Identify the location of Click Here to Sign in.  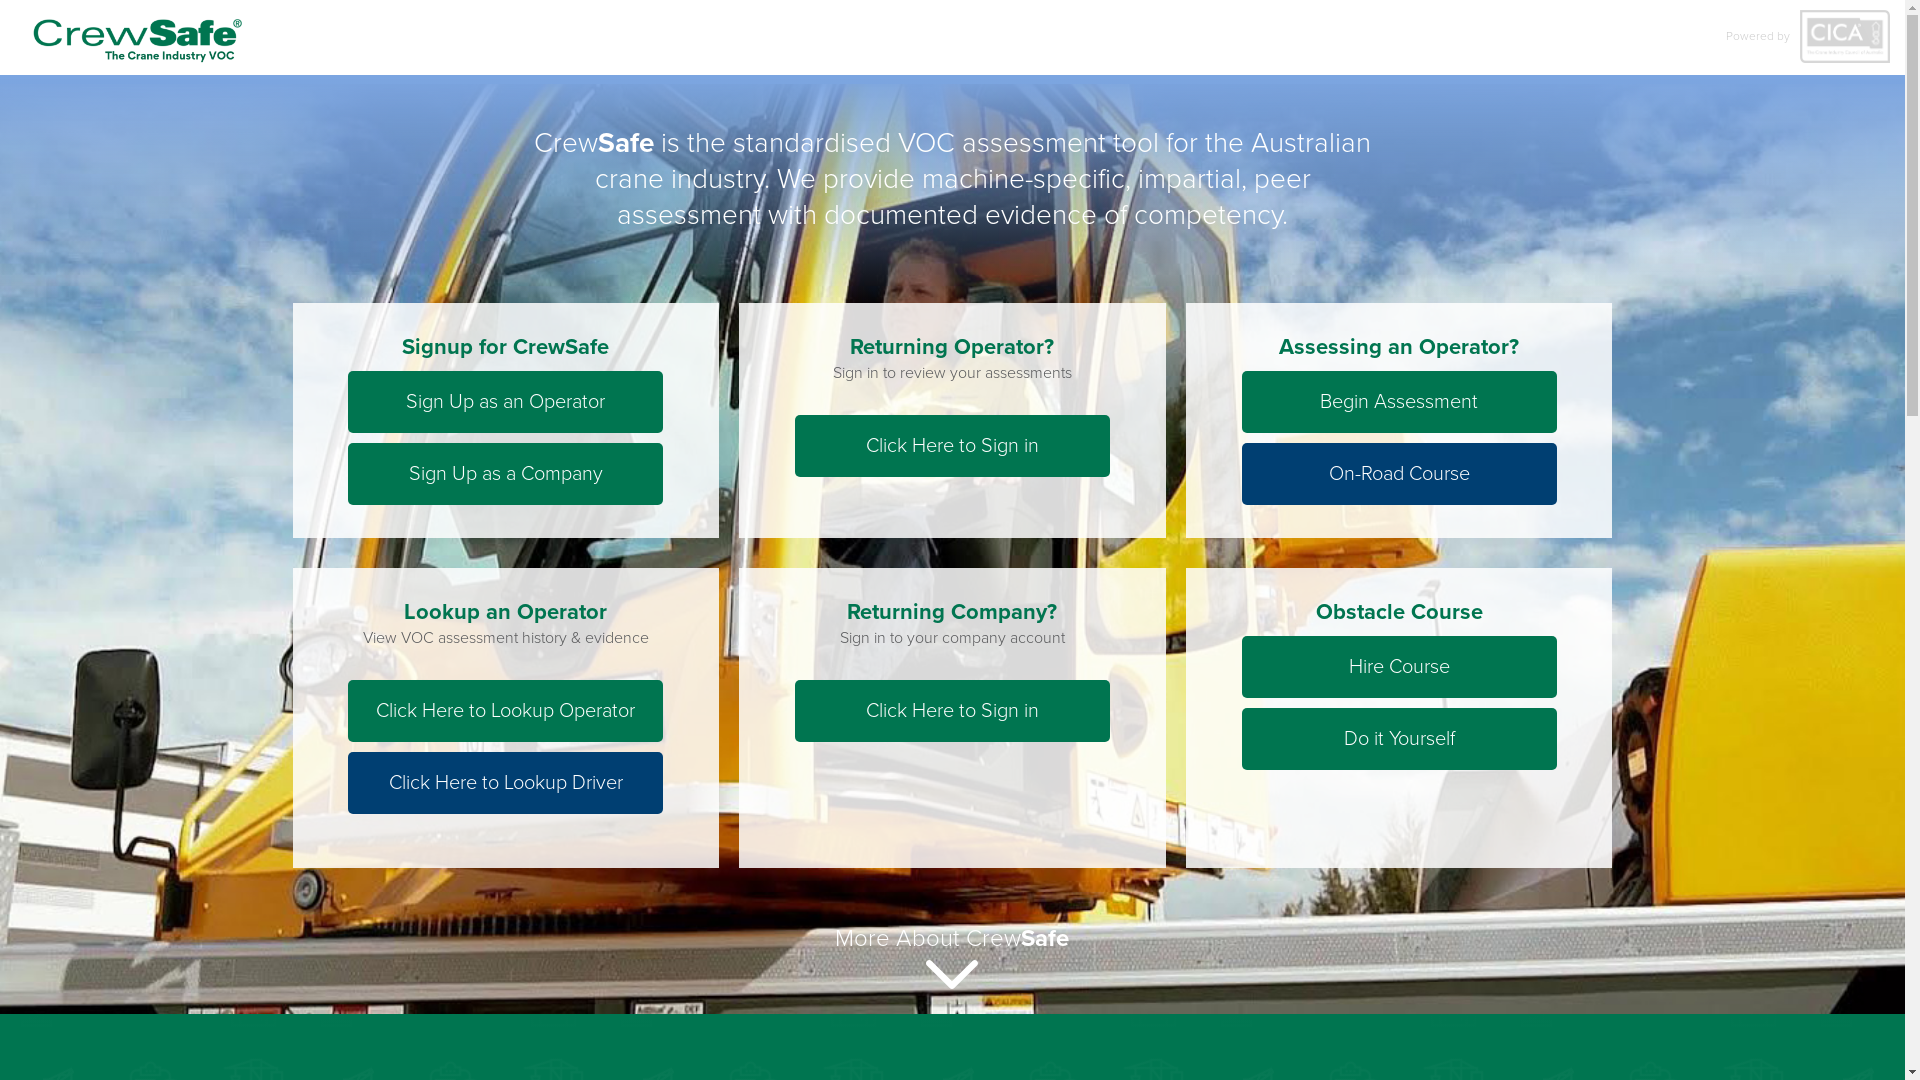
(952, 711).